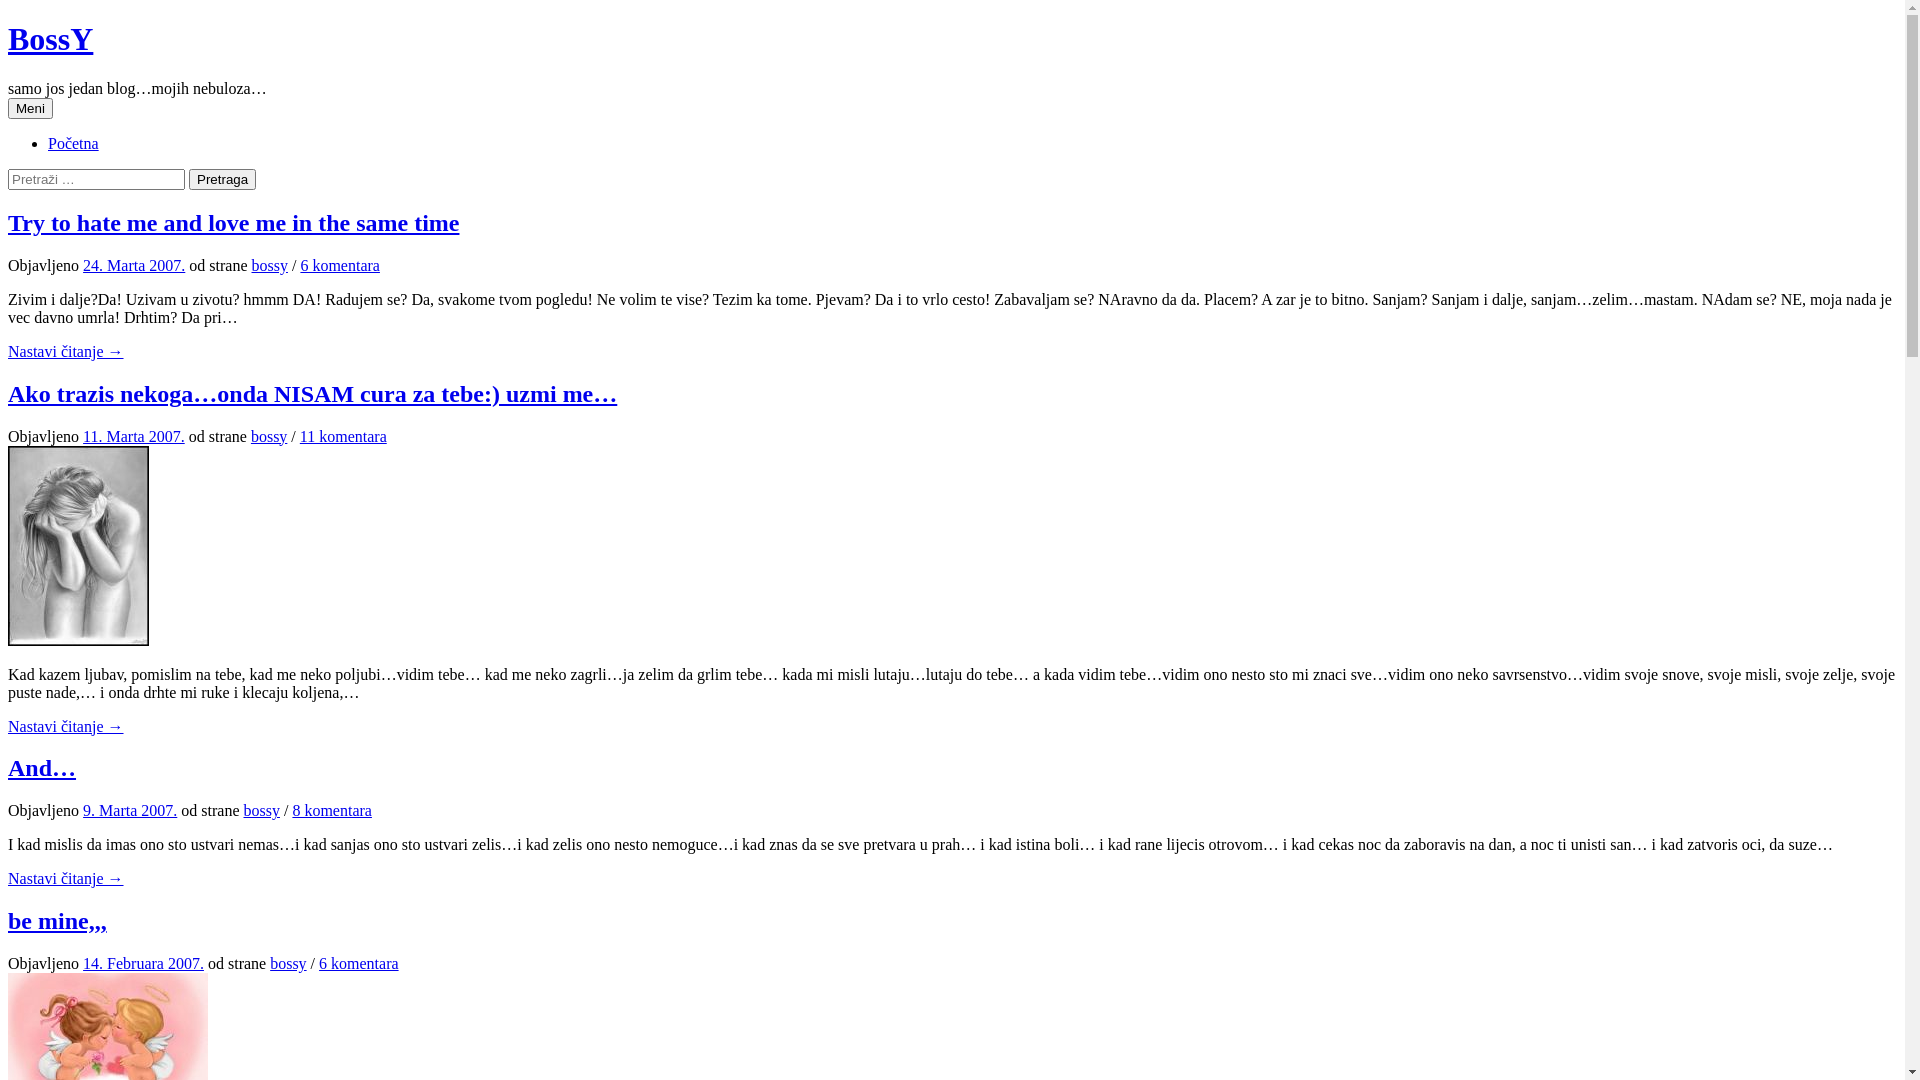 The height and width of the screenshot is (1080, 1920). What do you see at coordinates (222, 180) in the screenshot?
I see `Pretraga` at bounding box center [222, 180].